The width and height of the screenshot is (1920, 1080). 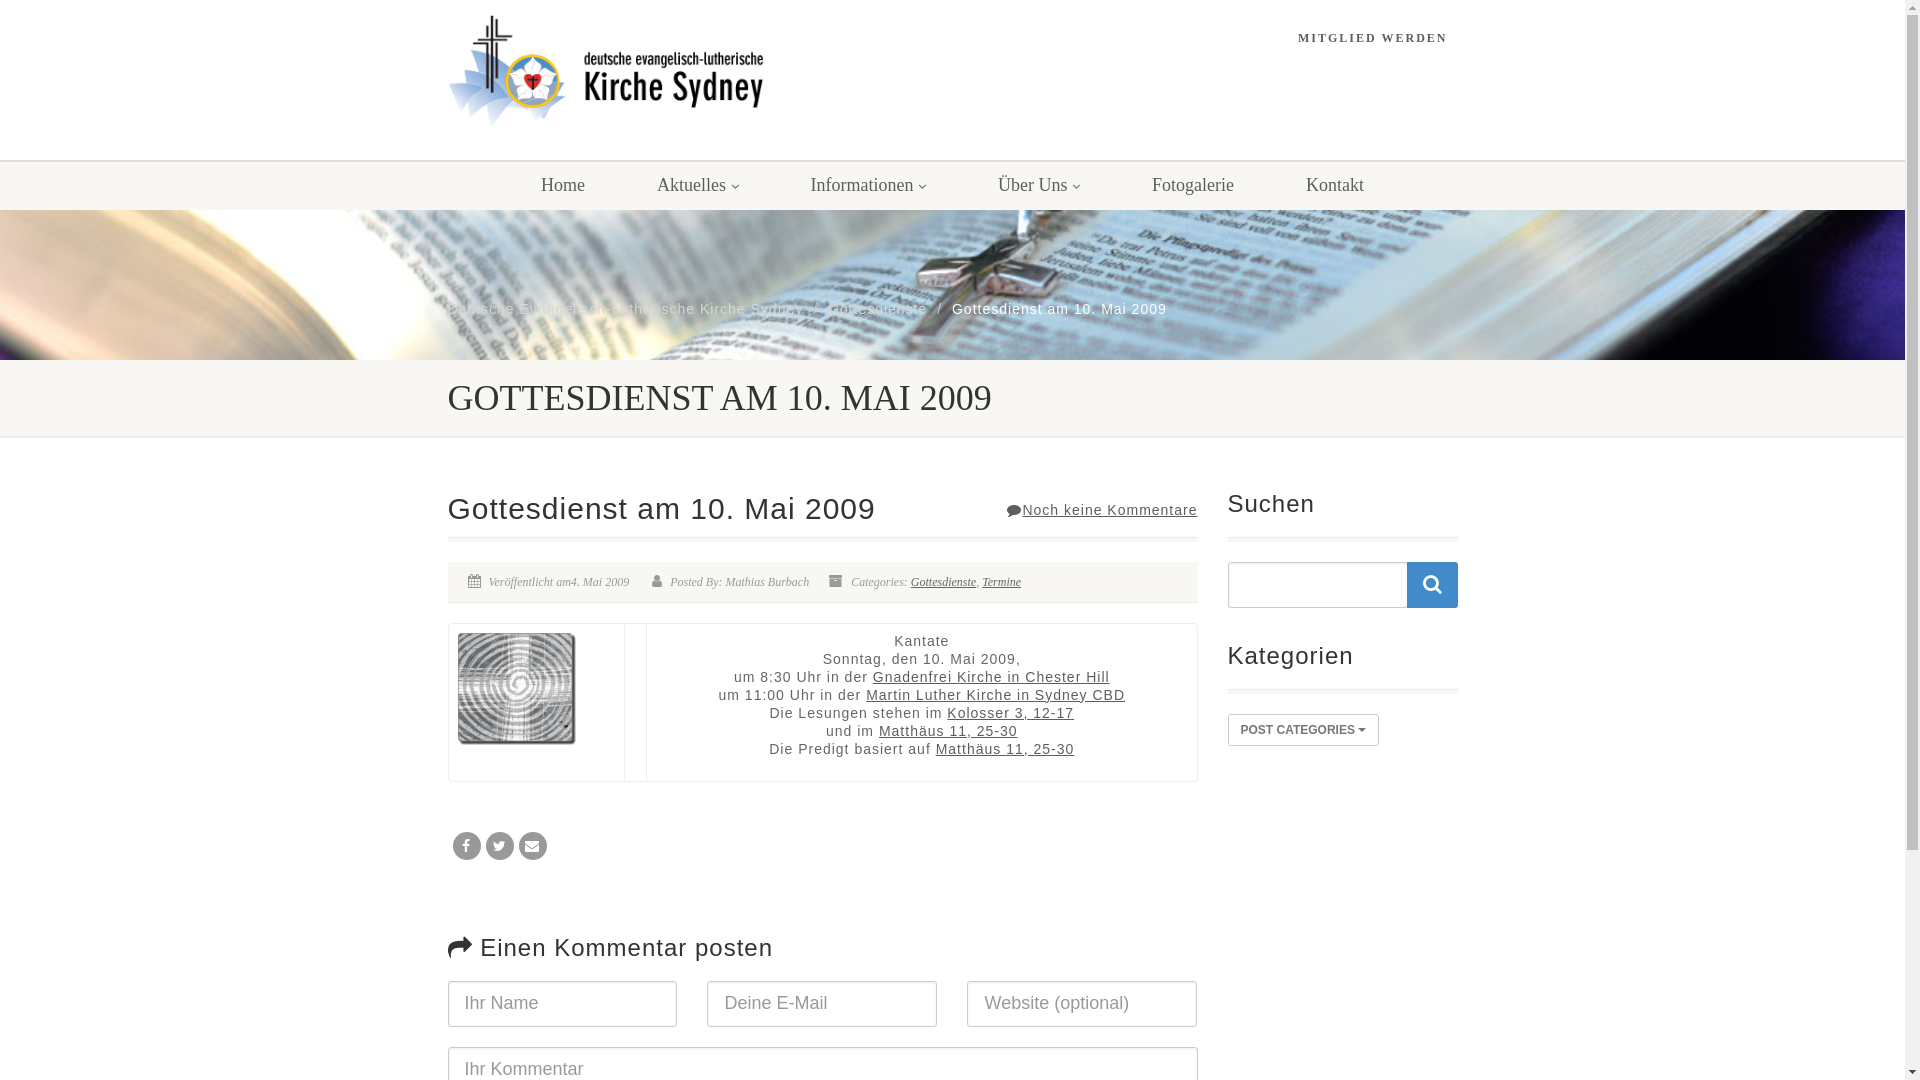 I want to click on Share on Facebook, so click(x=466, y=846).